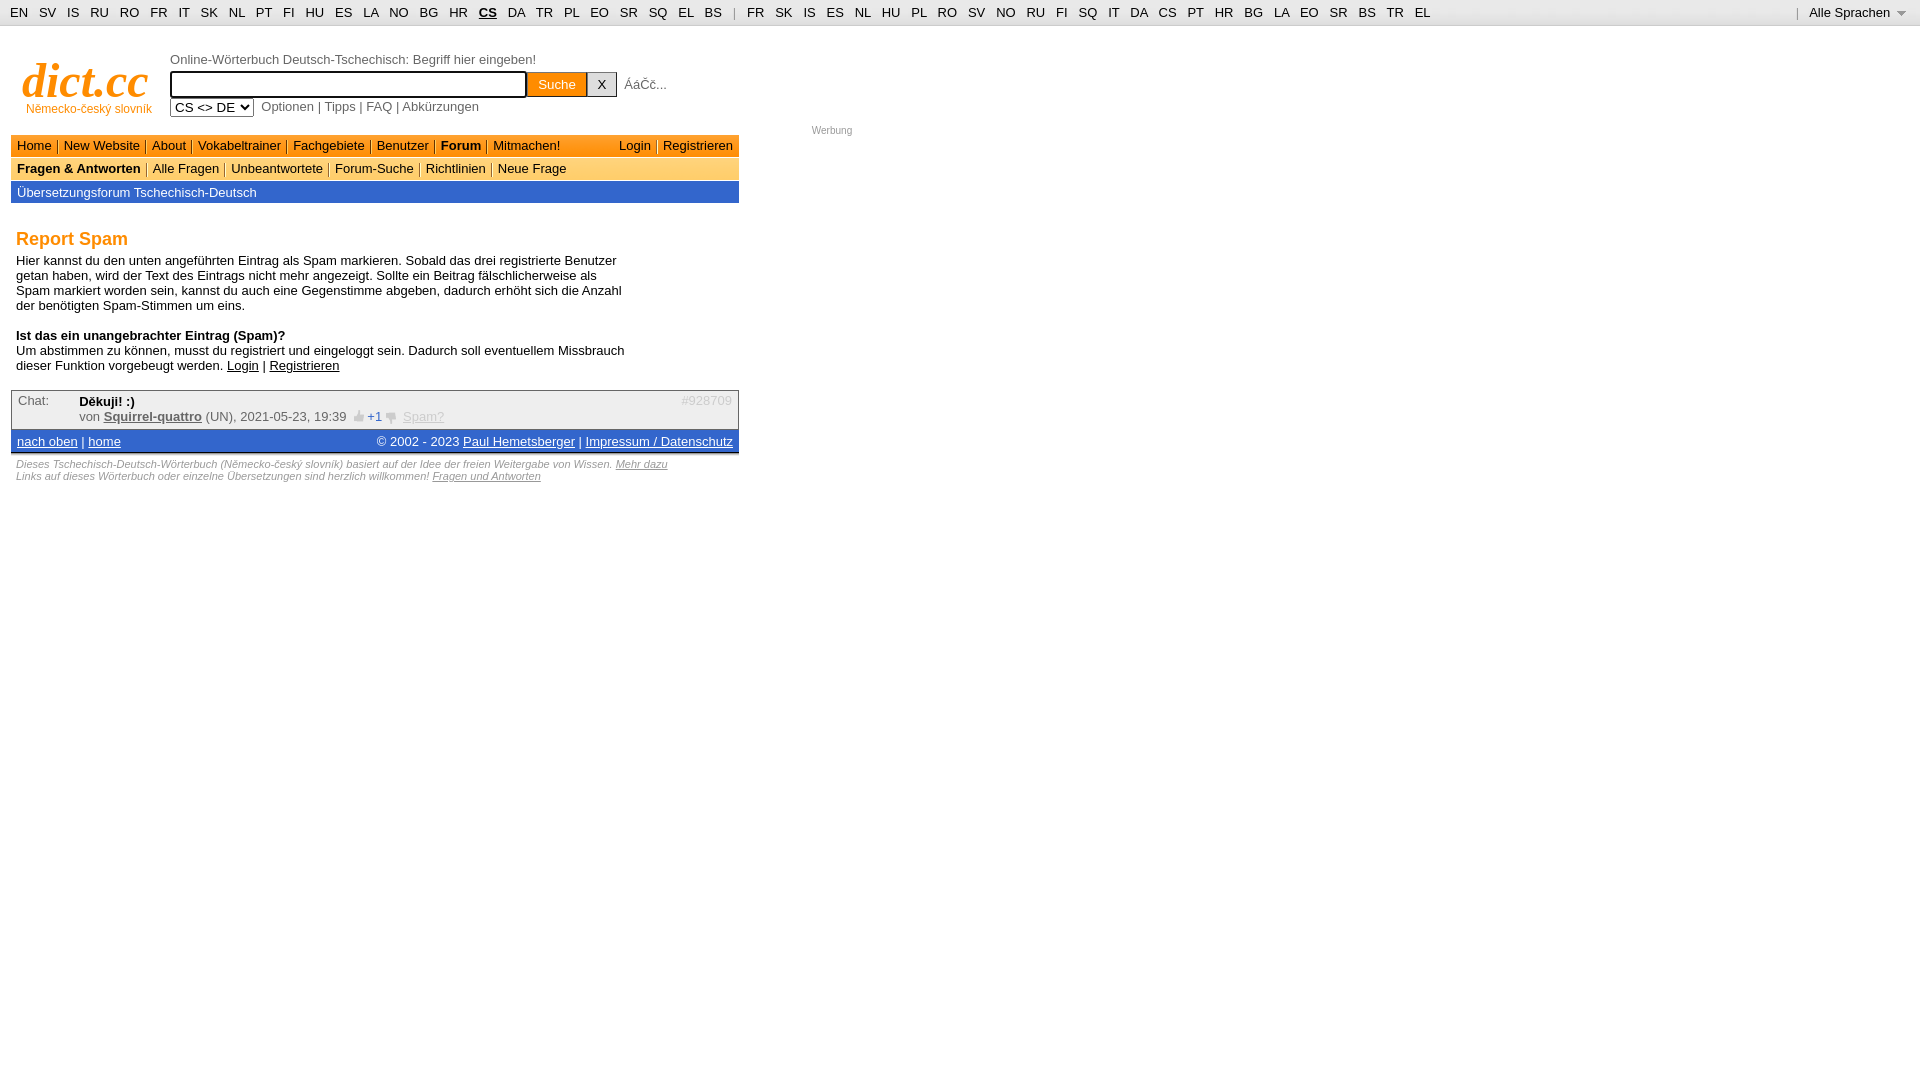 This screenshot has height=1080, width=1920. I want to click on nach oben, so click(48, 442).